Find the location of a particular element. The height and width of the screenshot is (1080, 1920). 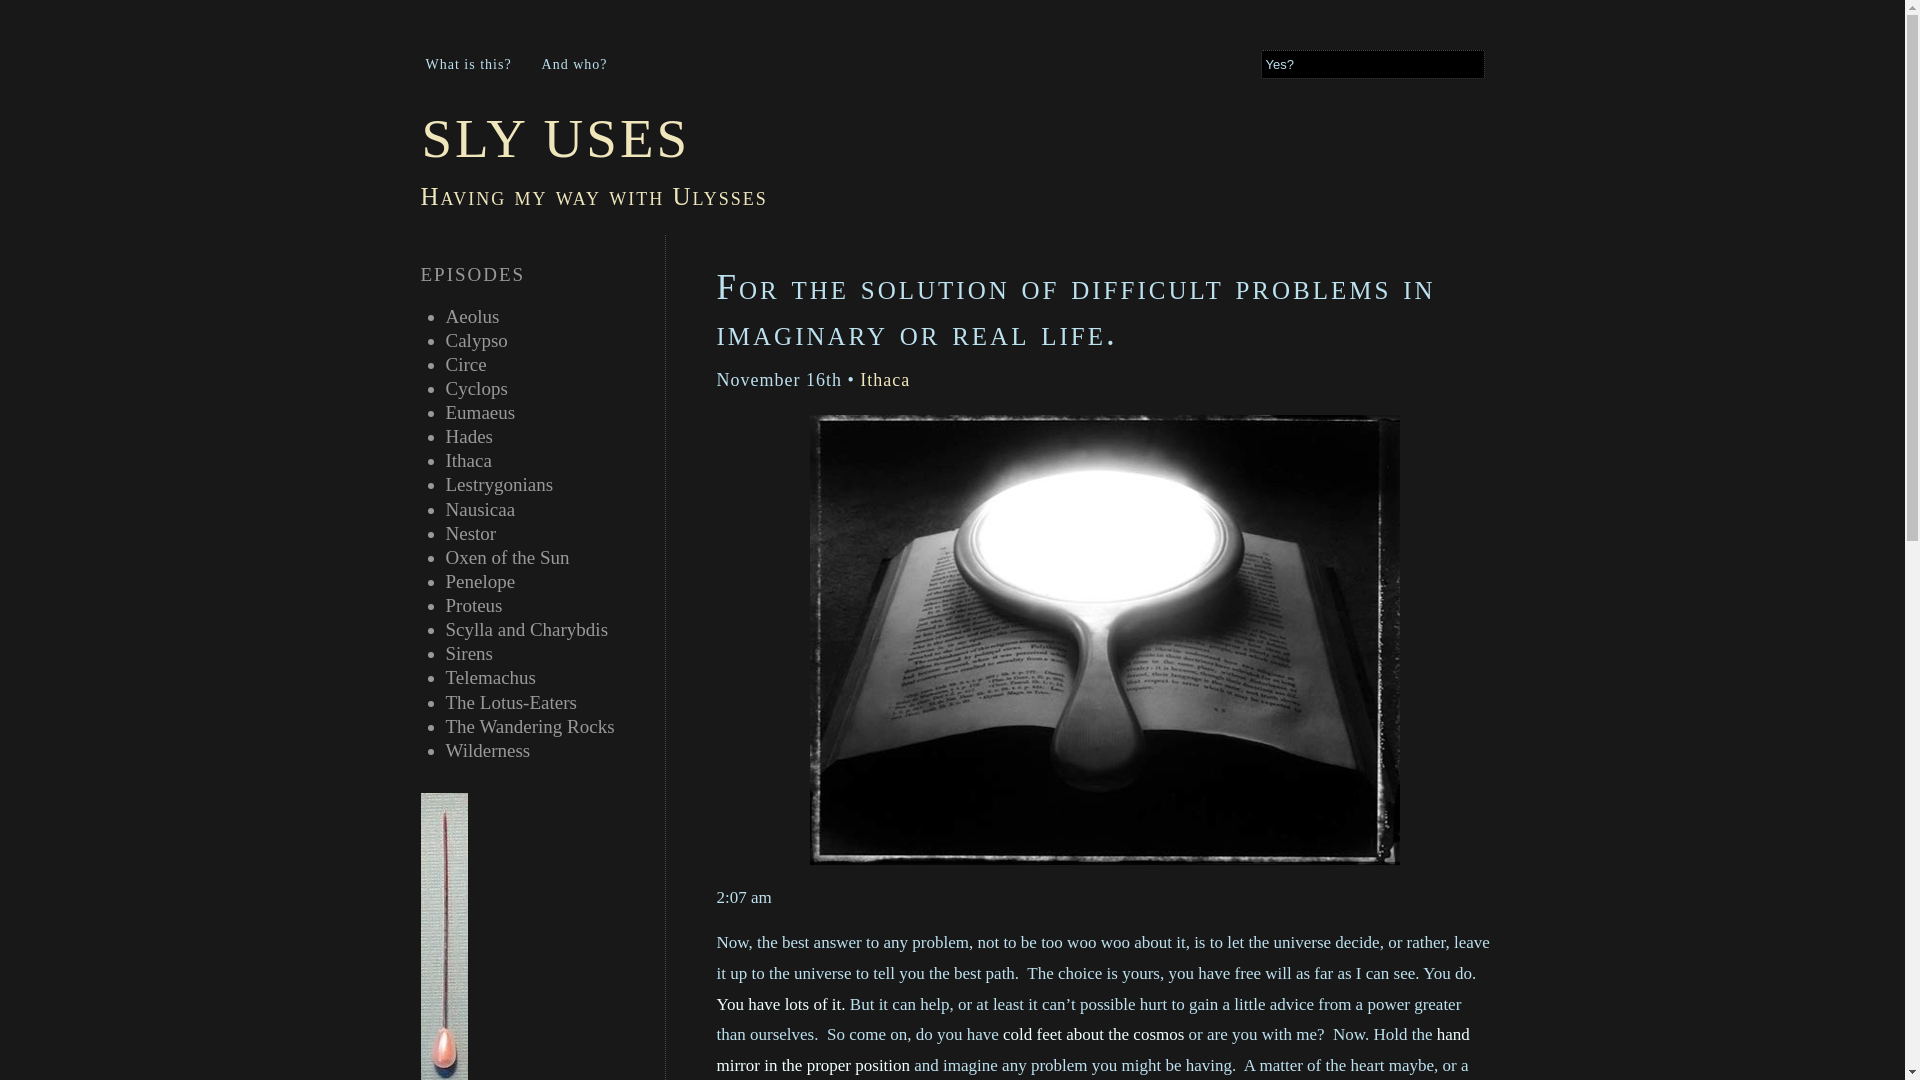

Nausicaa is located at coordinates (480, 508).